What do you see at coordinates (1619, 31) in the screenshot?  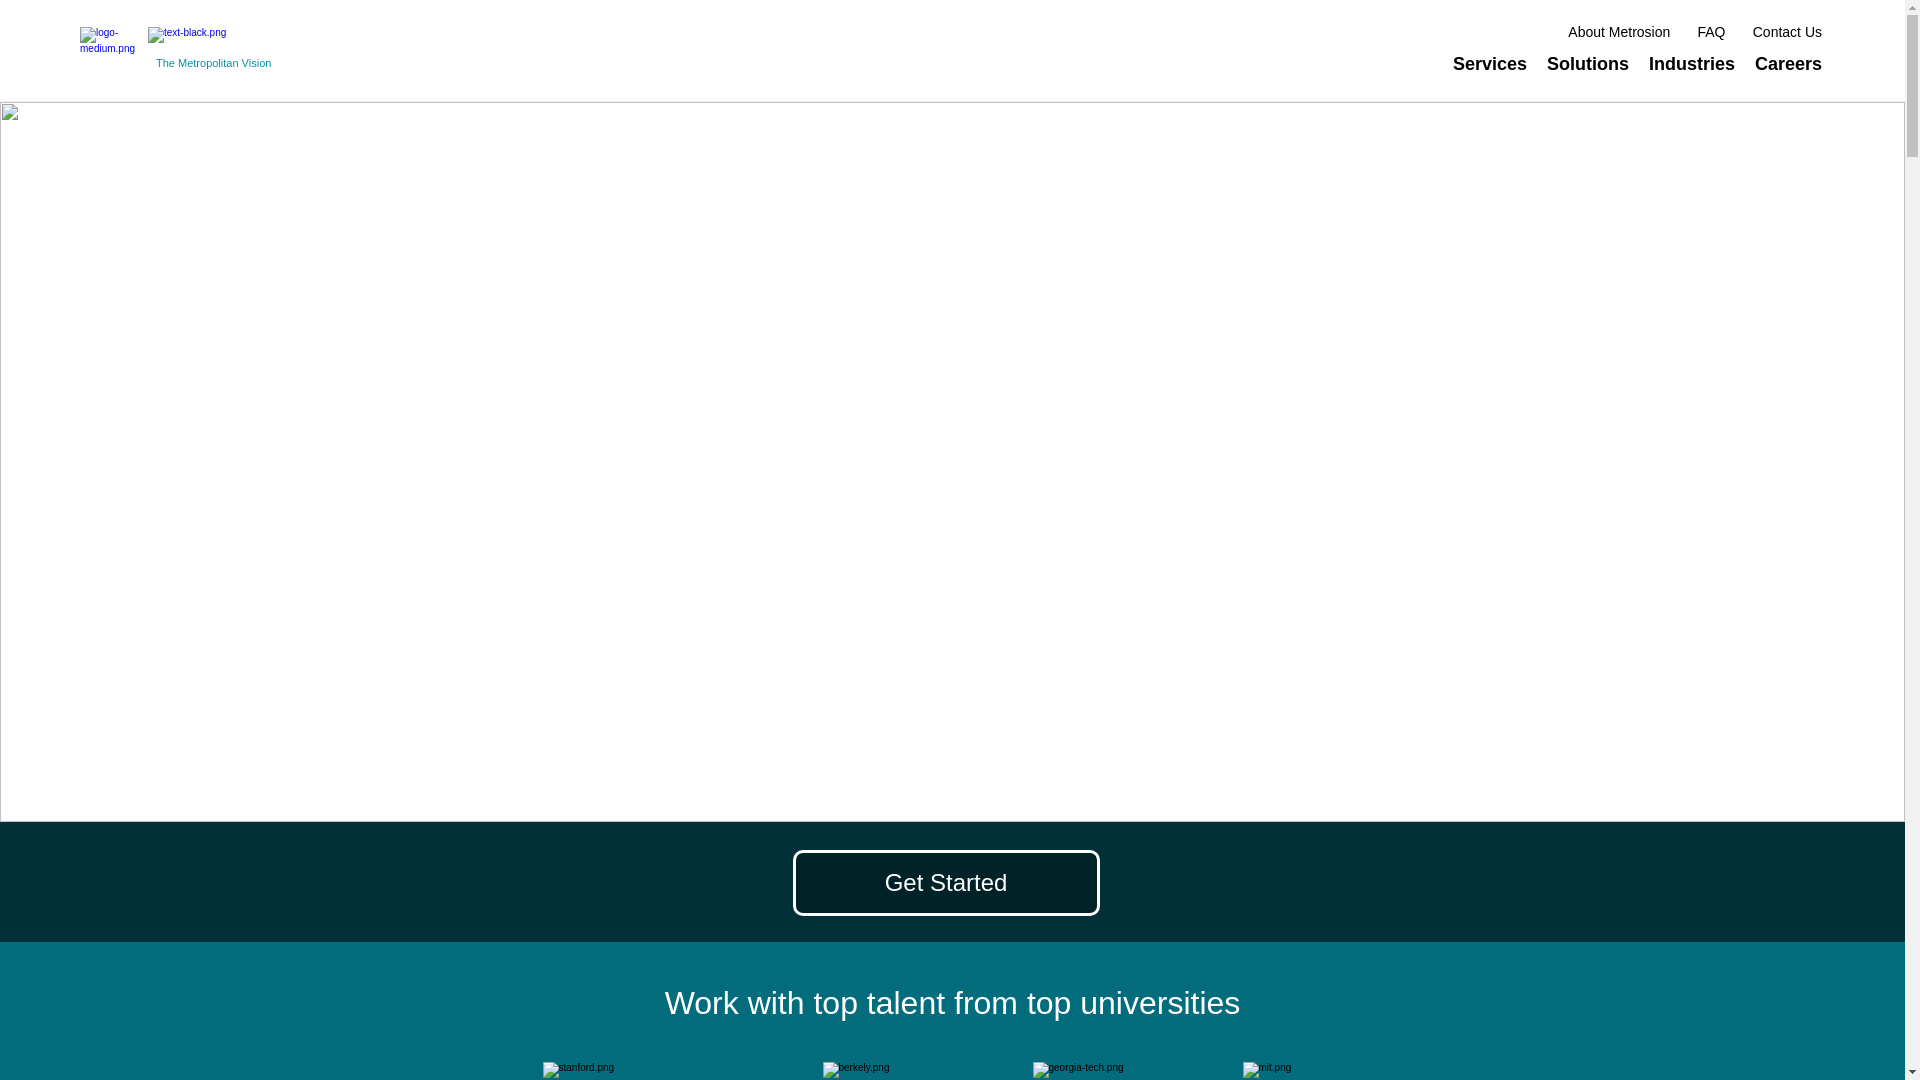 I see `About Metrosion` at bounding box center [1619, 31].